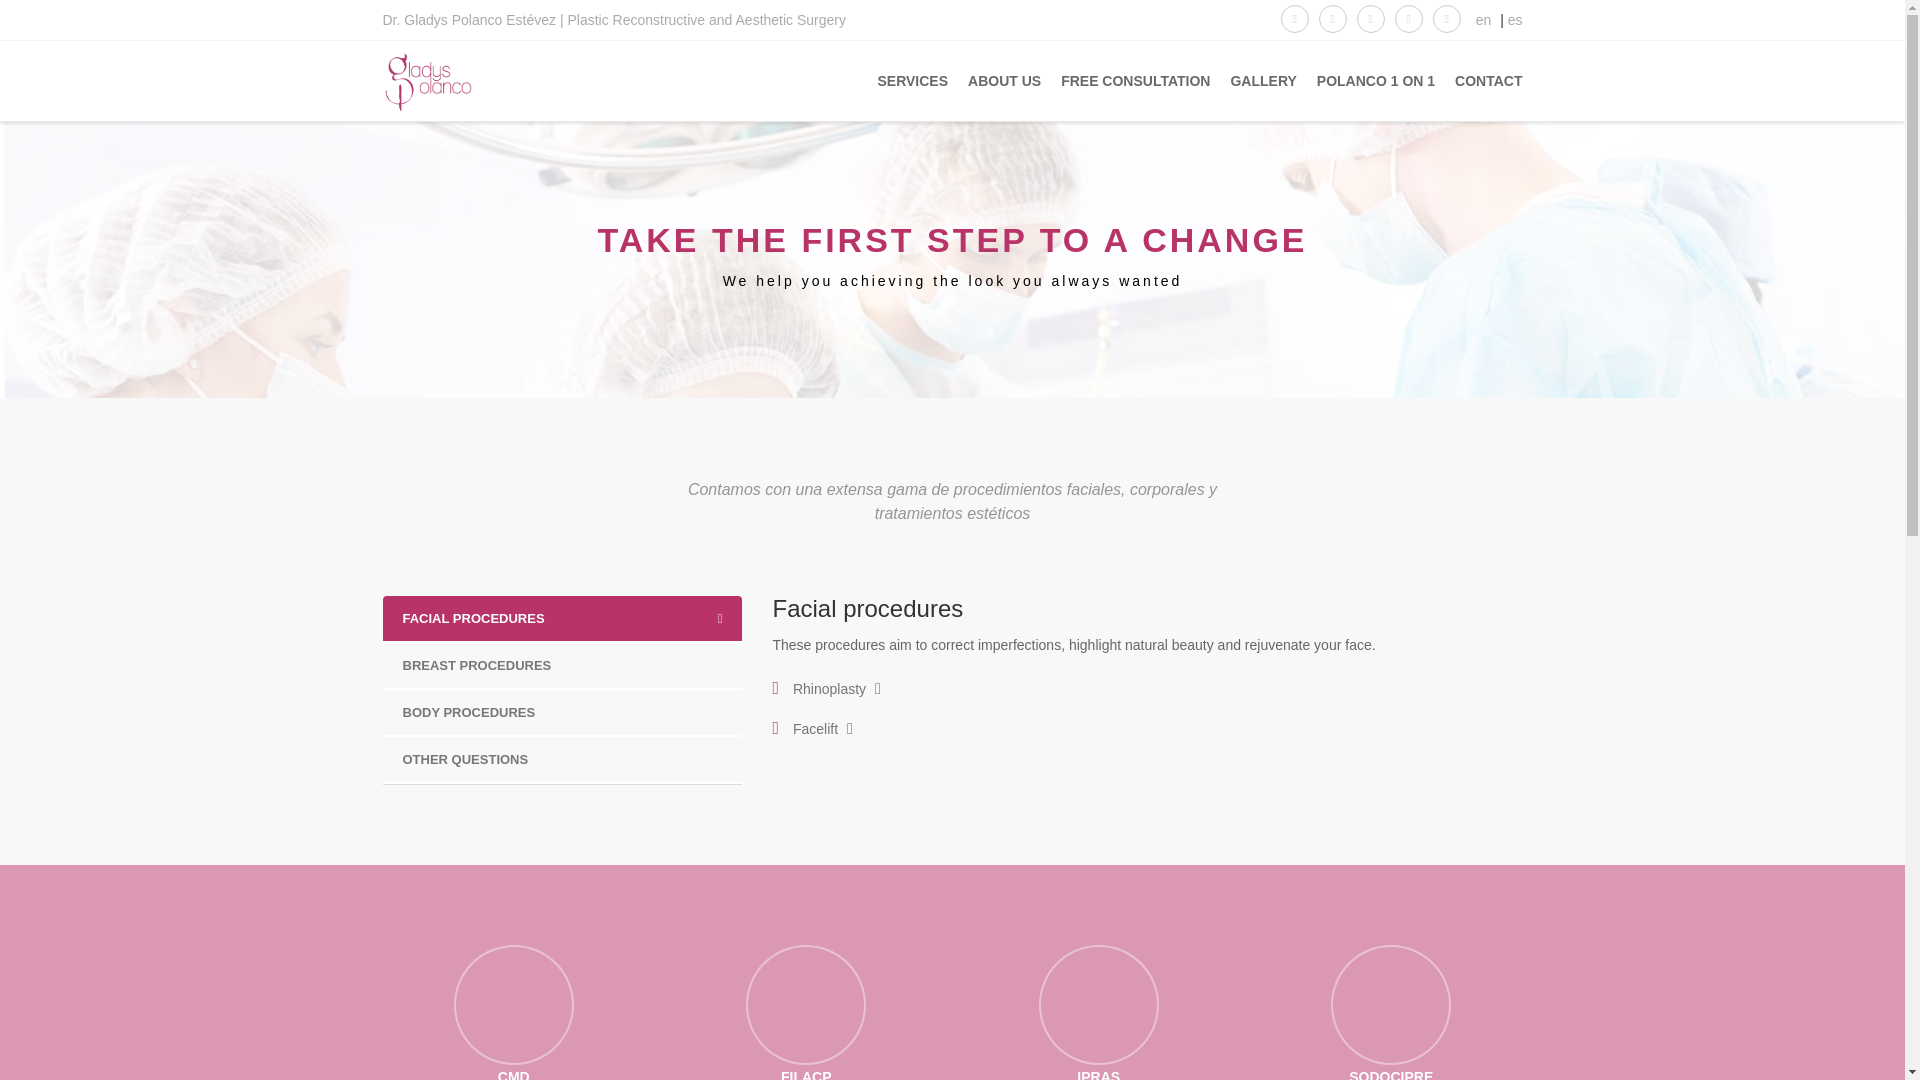 The height and width of the screenshot is (1080, 1920). I want to click on en, so click(1484, 20).